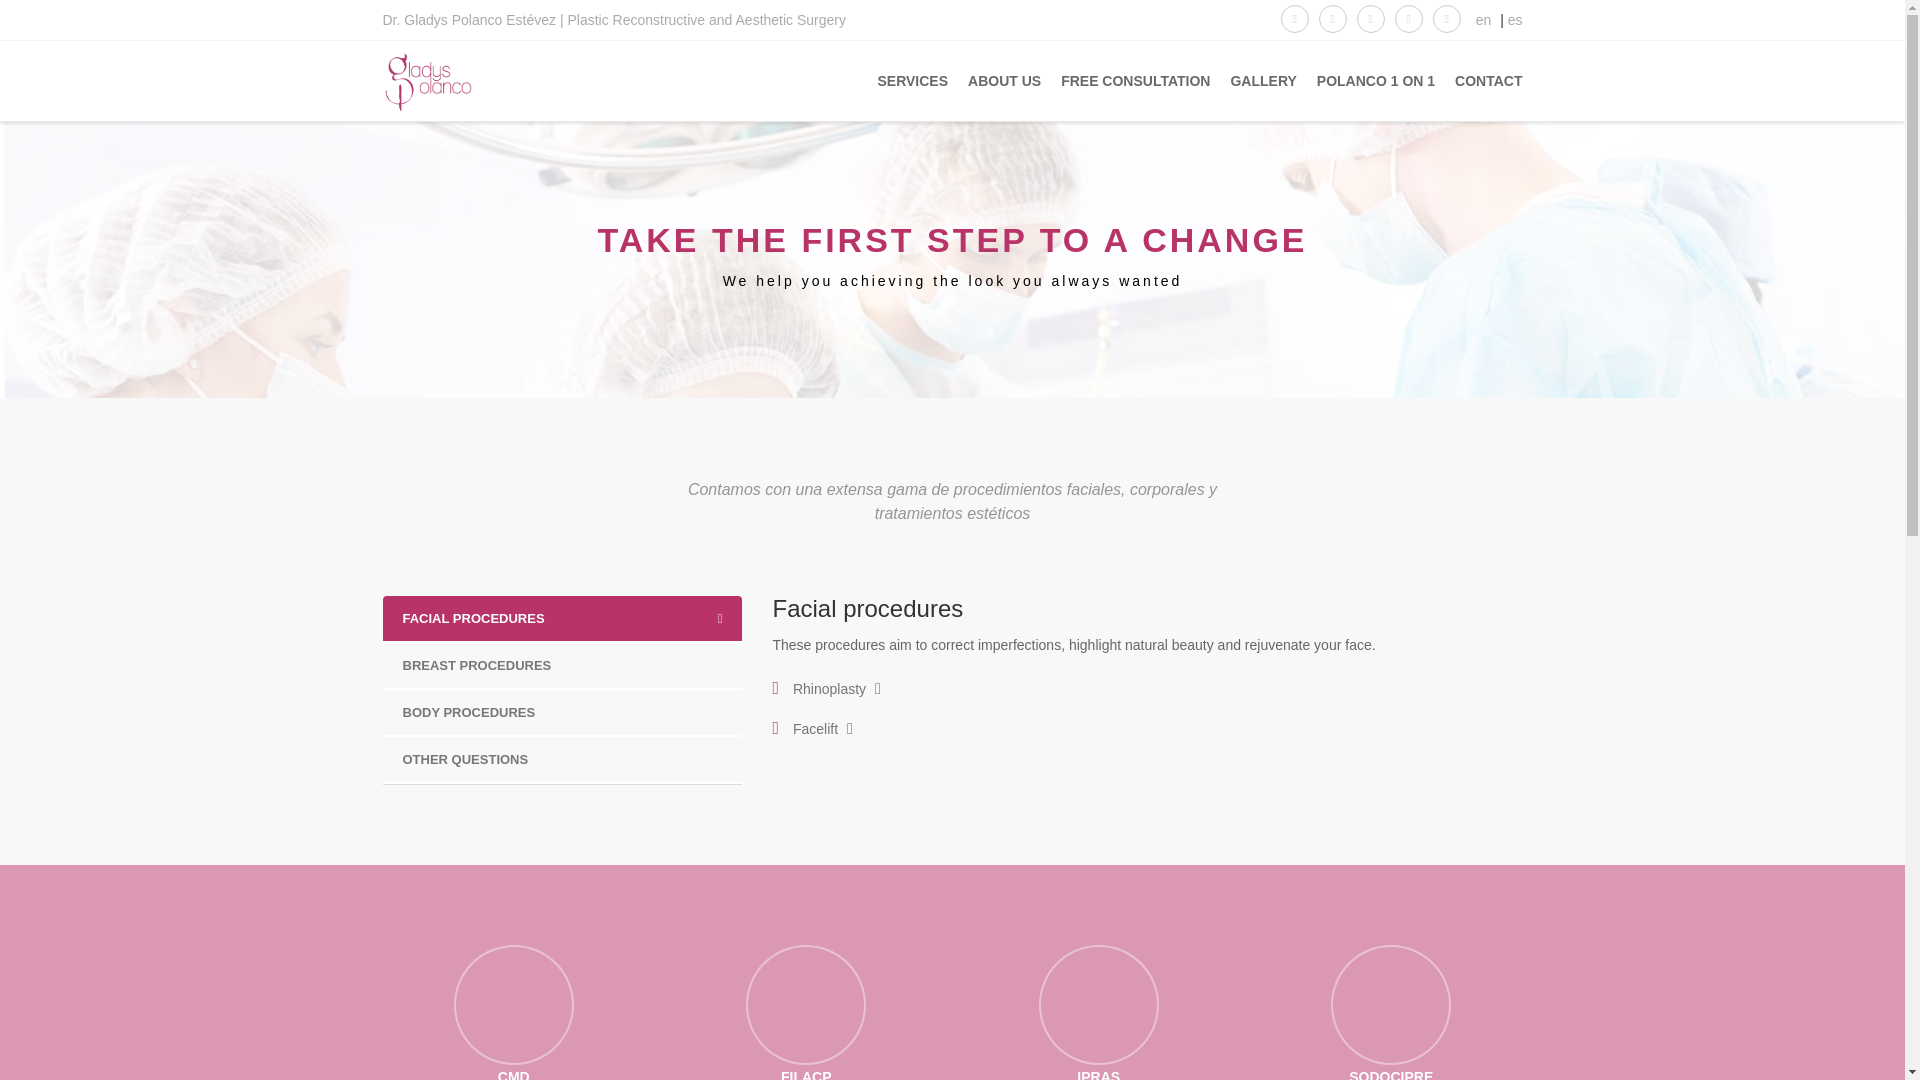 The height and width of the screenshot is (1080, 1920). I want to click on en, so click(1484, 20).